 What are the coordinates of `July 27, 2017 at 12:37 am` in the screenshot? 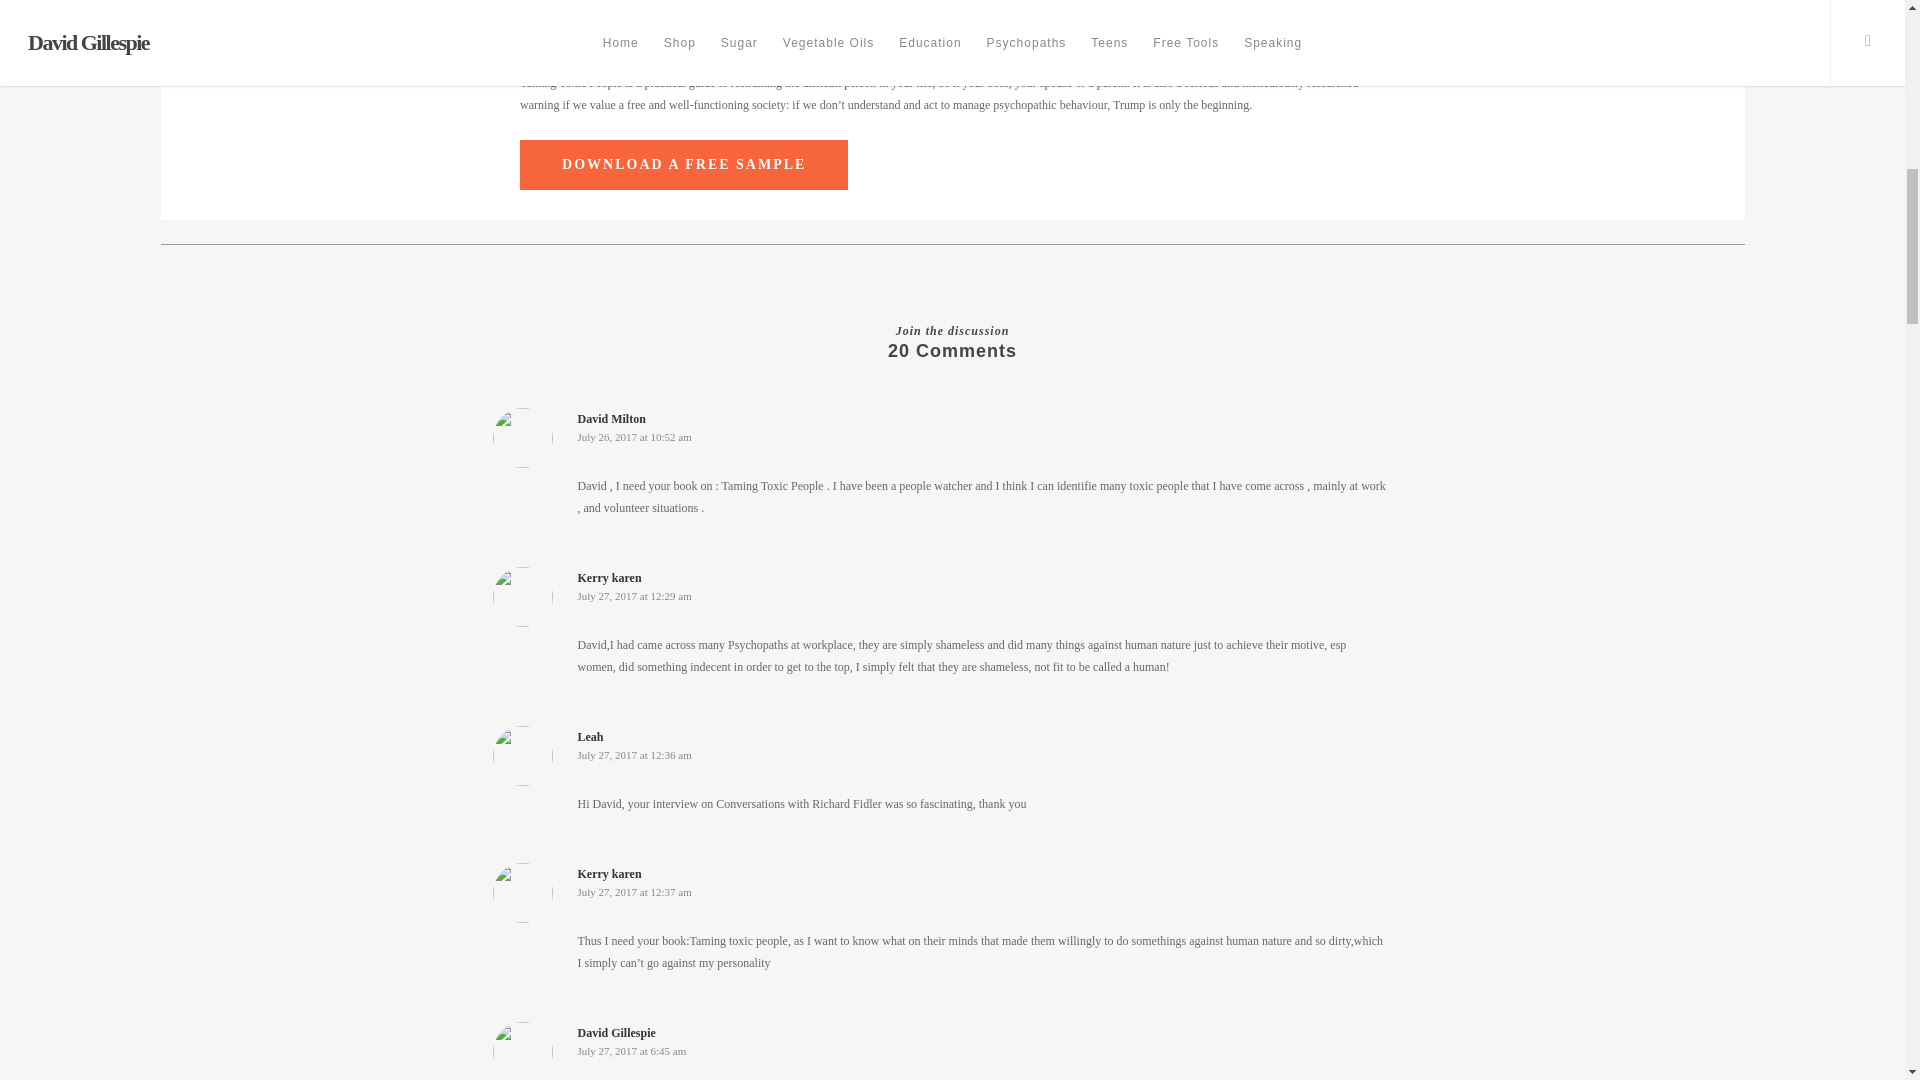 It's located at (634, 891).